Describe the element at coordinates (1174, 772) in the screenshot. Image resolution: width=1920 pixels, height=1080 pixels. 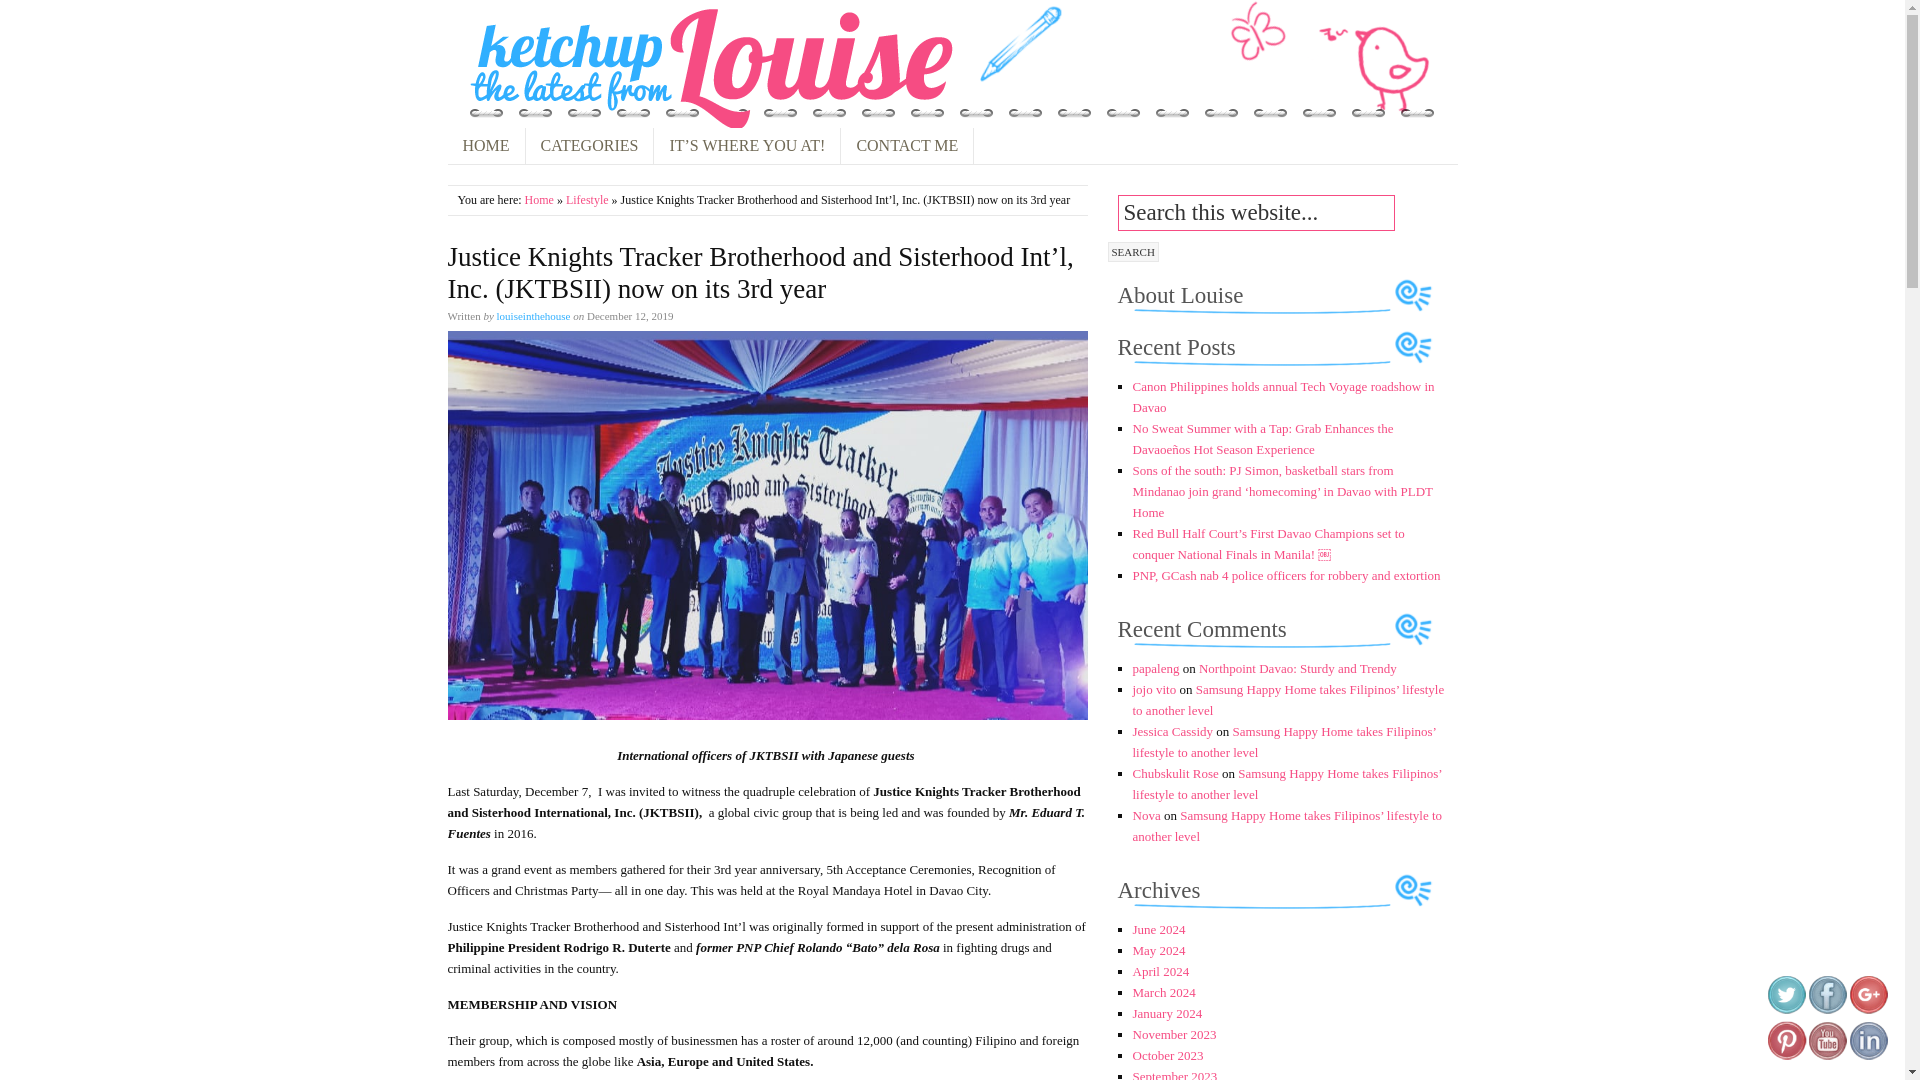
I see `Chubskulit Rose` at that location.